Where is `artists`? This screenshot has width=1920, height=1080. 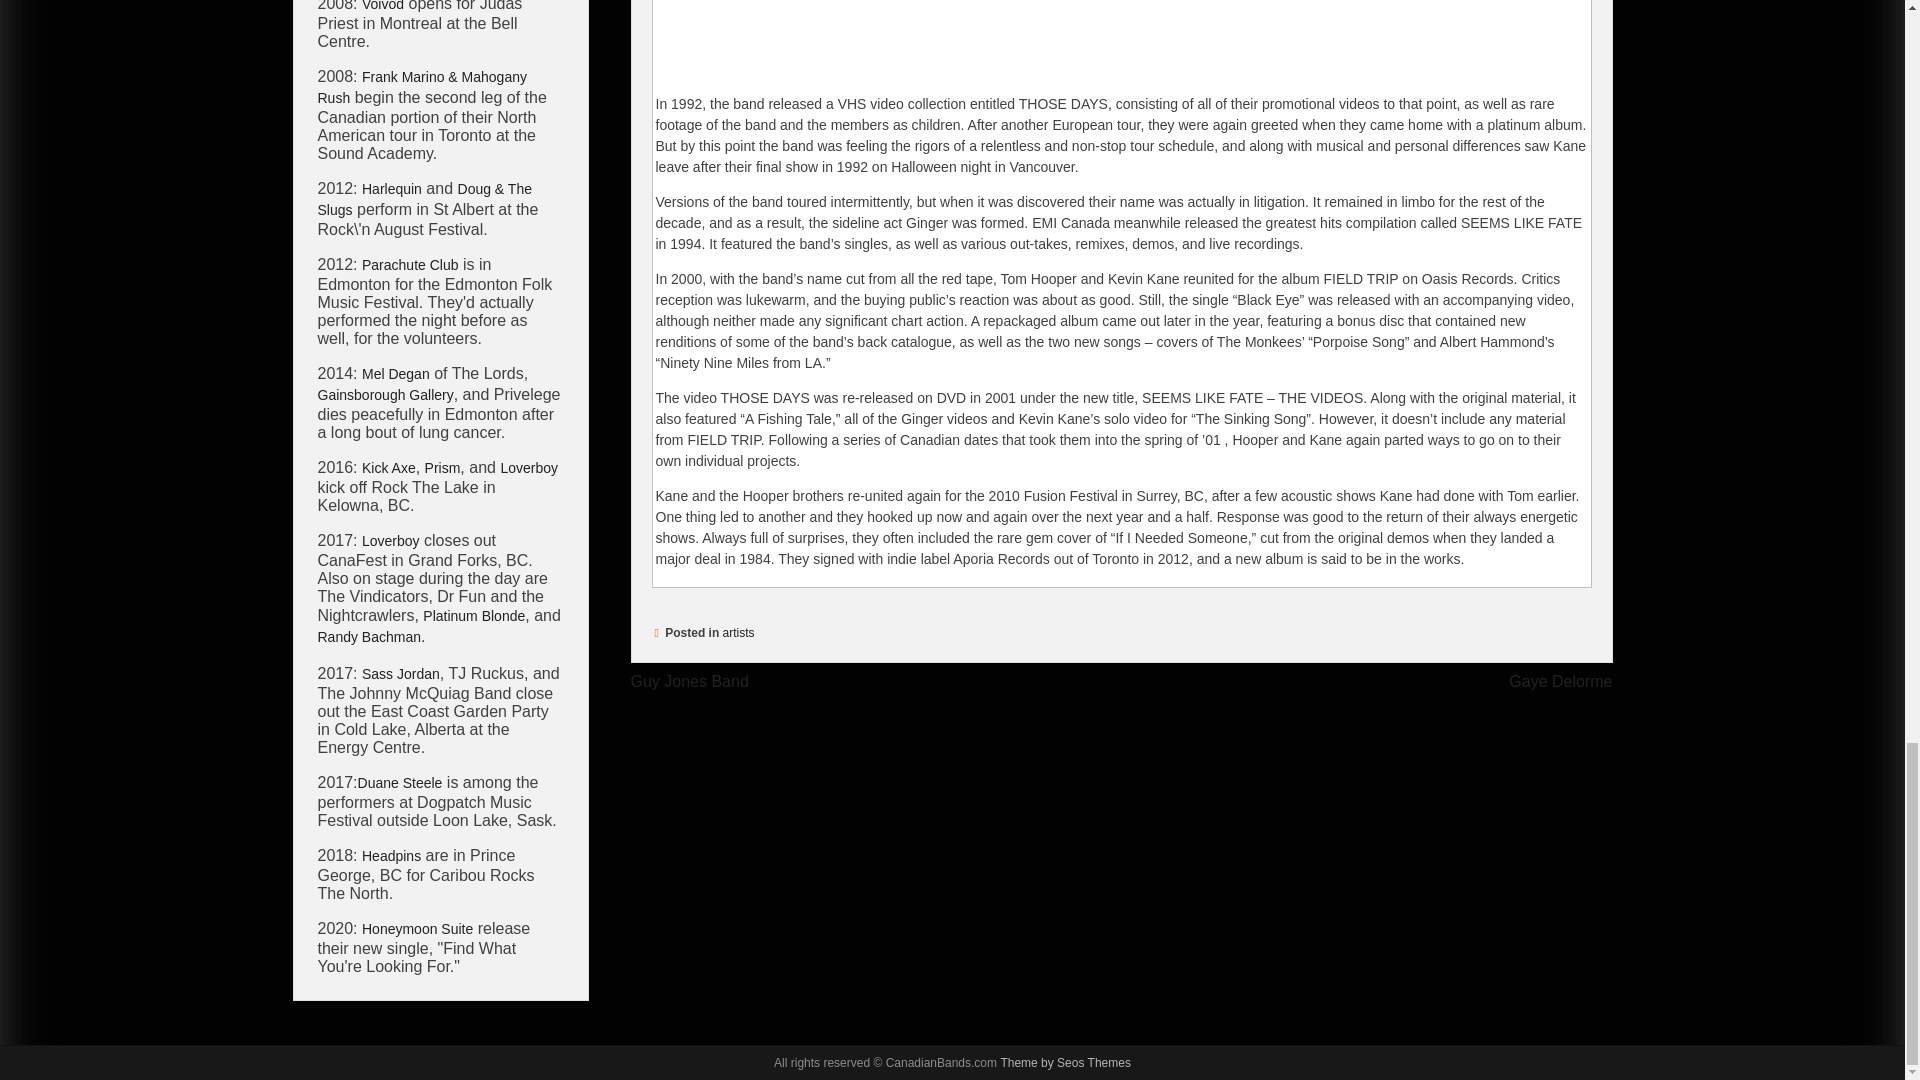
artists is located at coordinates (738, 633).